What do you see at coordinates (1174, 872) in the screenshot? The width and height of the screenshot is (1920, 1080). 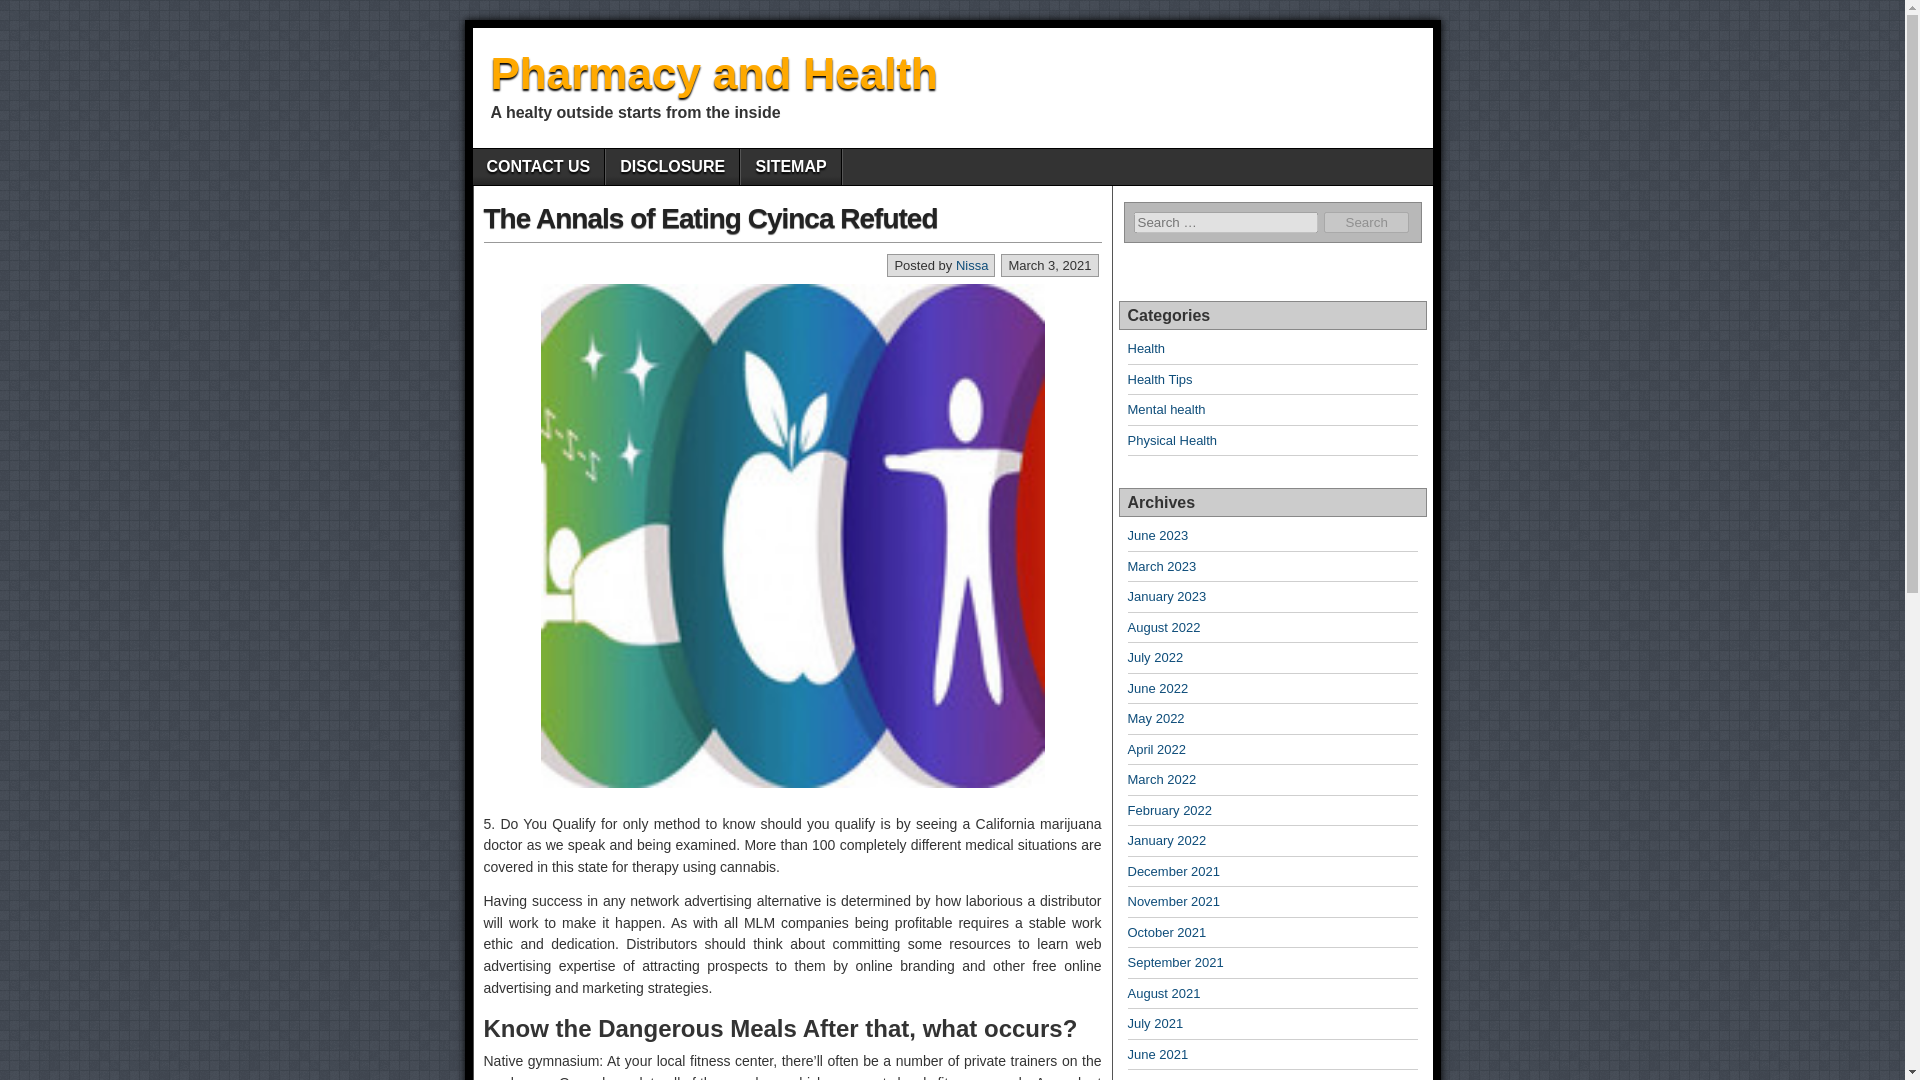 I see `December 2021` at bounding box center [1174, 872].